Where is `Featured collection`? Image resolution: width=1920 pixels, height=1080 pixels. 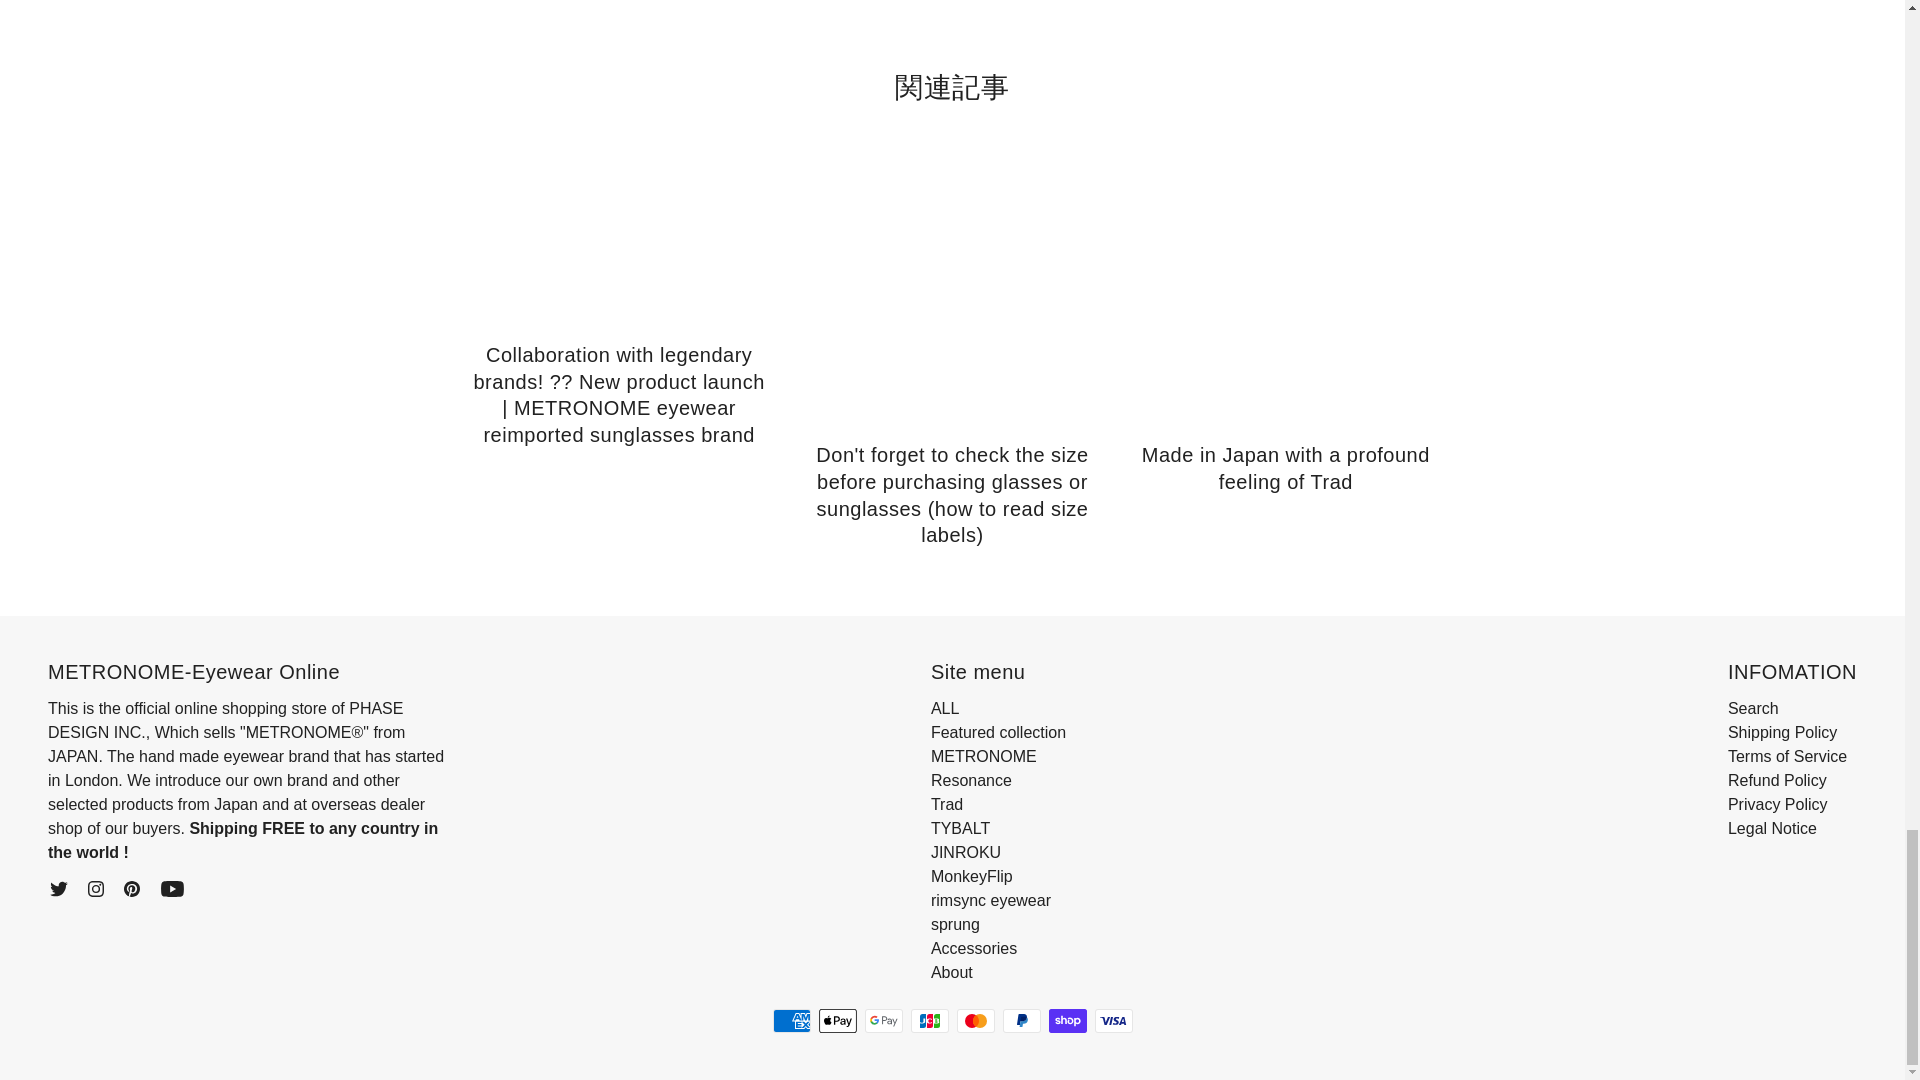 Featured collection is located at coordinates (998, 732).